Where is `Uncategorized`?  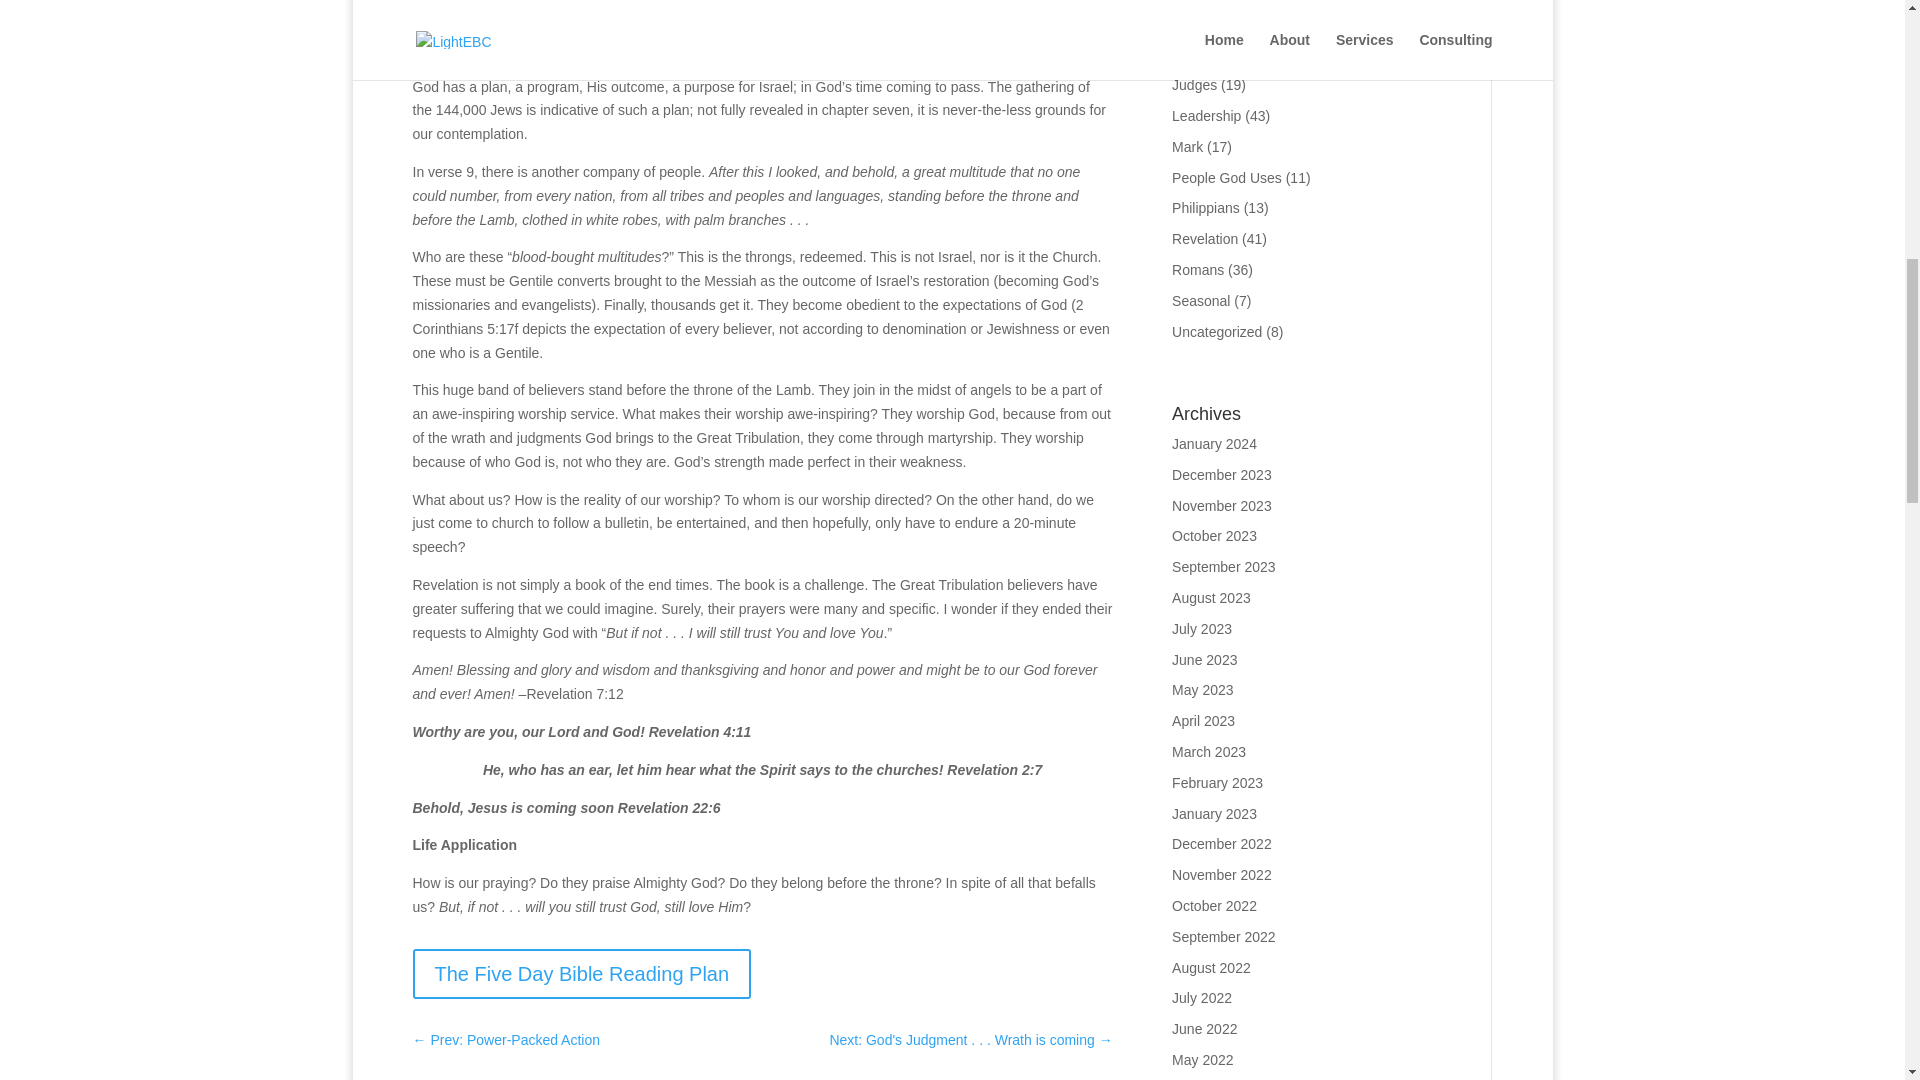 Uncategorized is located at coordinates (1216, 332).